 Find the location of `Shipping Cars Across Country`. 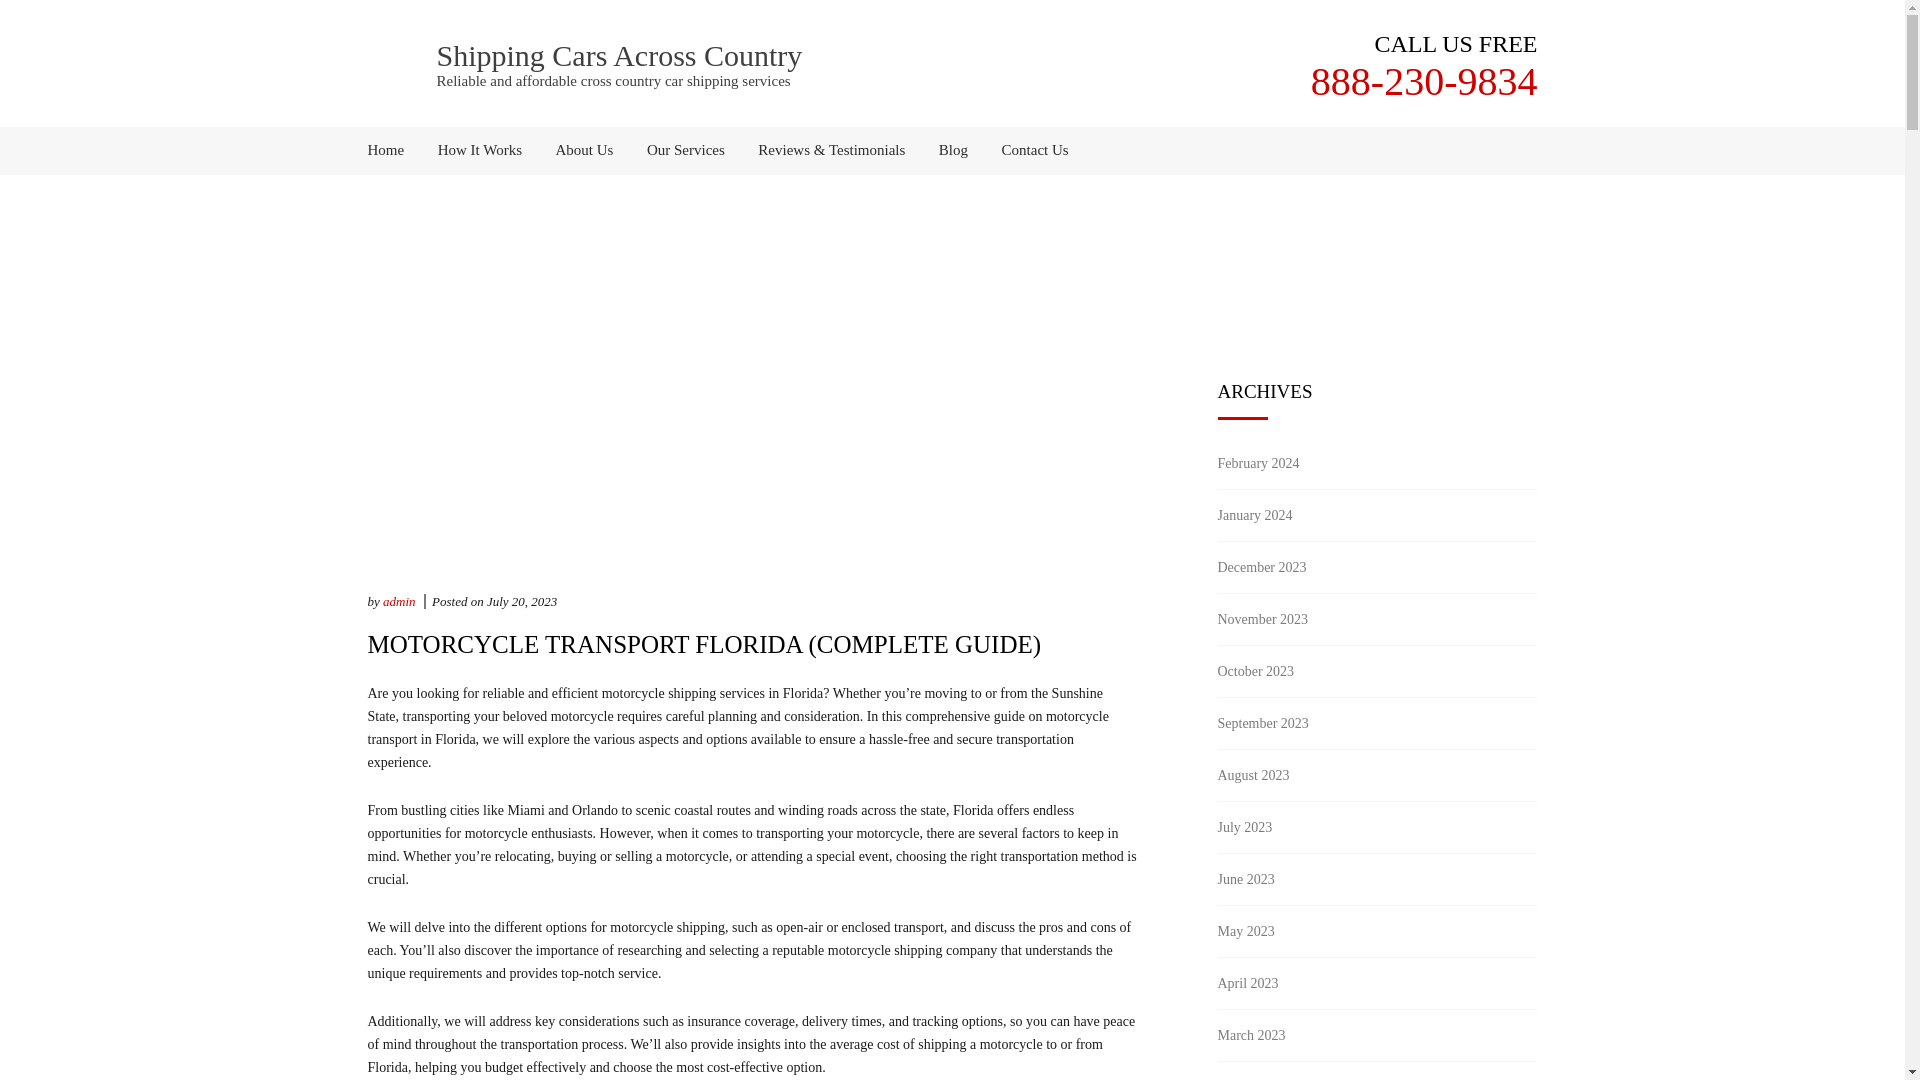

Shipping Cars Across Country is located at coordinates (618, 56).